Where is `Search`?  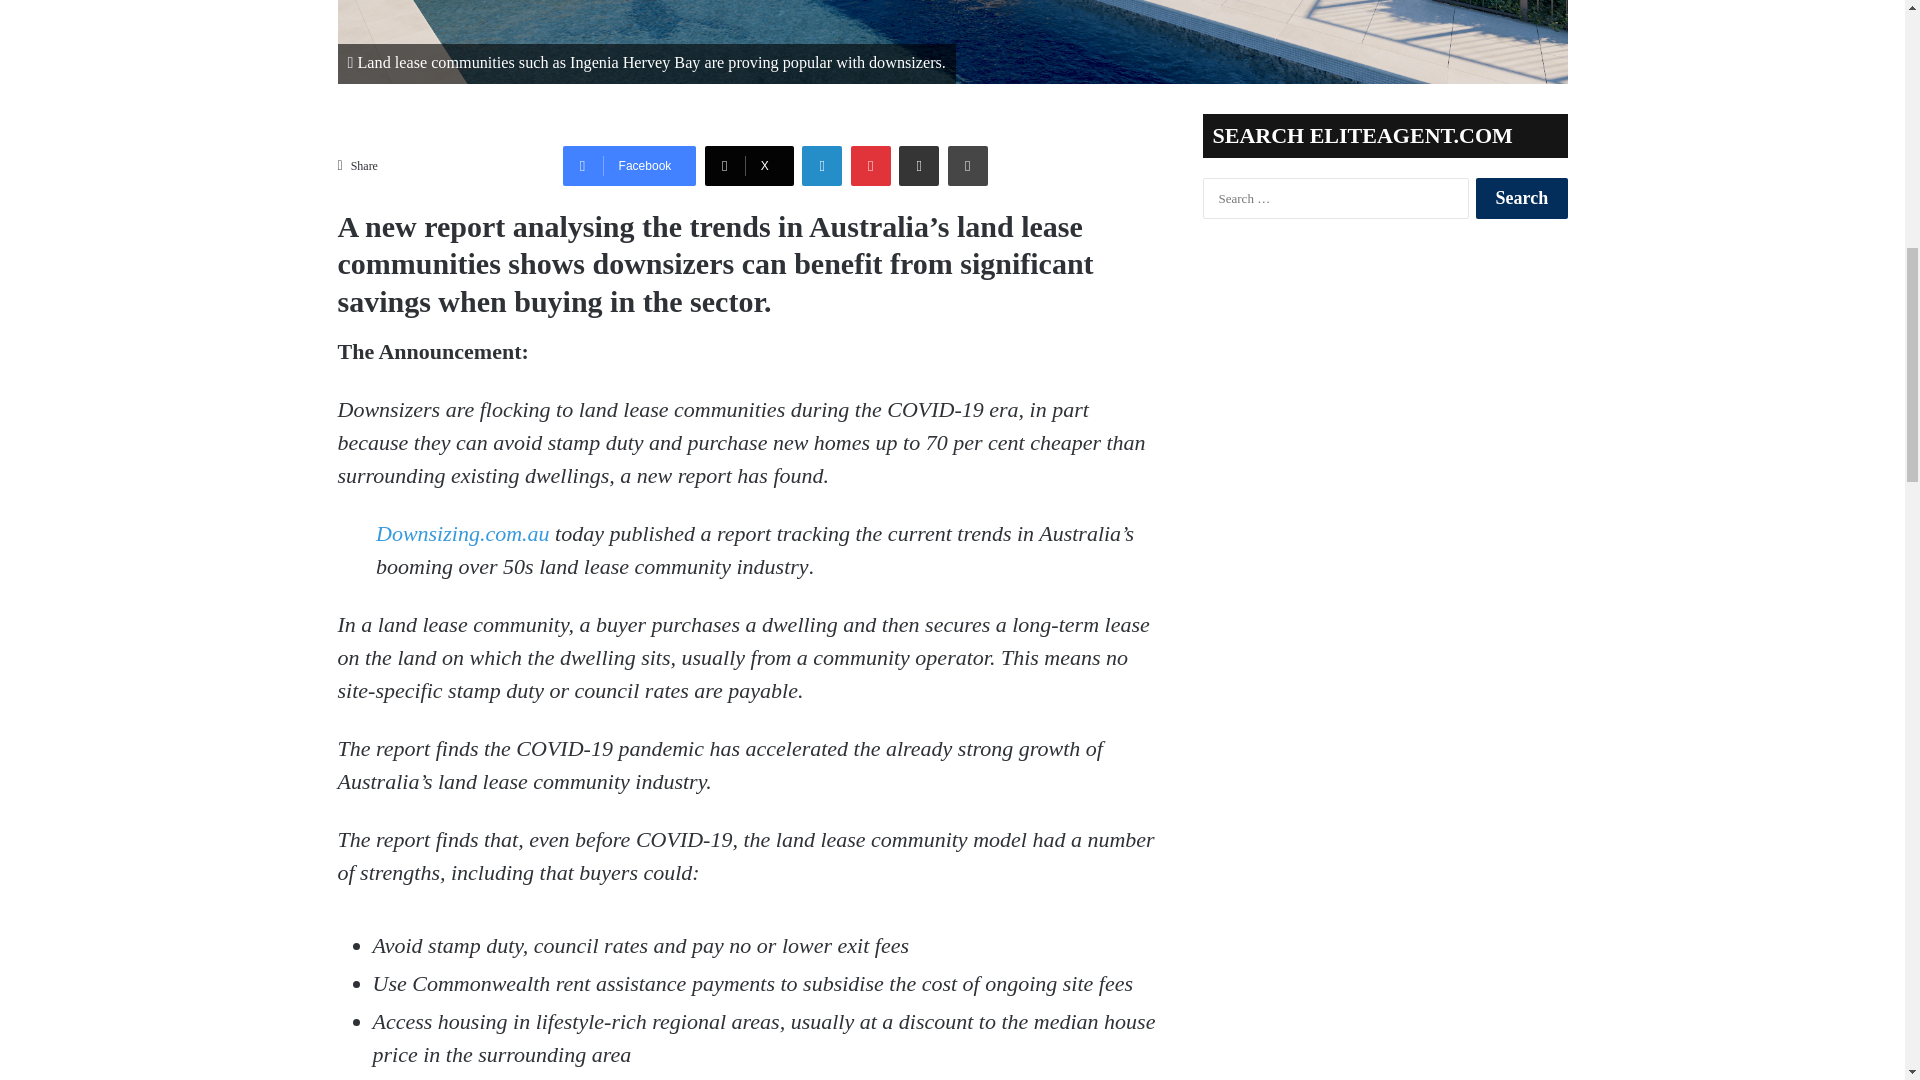
Search is located at coordinates (1521, 198).